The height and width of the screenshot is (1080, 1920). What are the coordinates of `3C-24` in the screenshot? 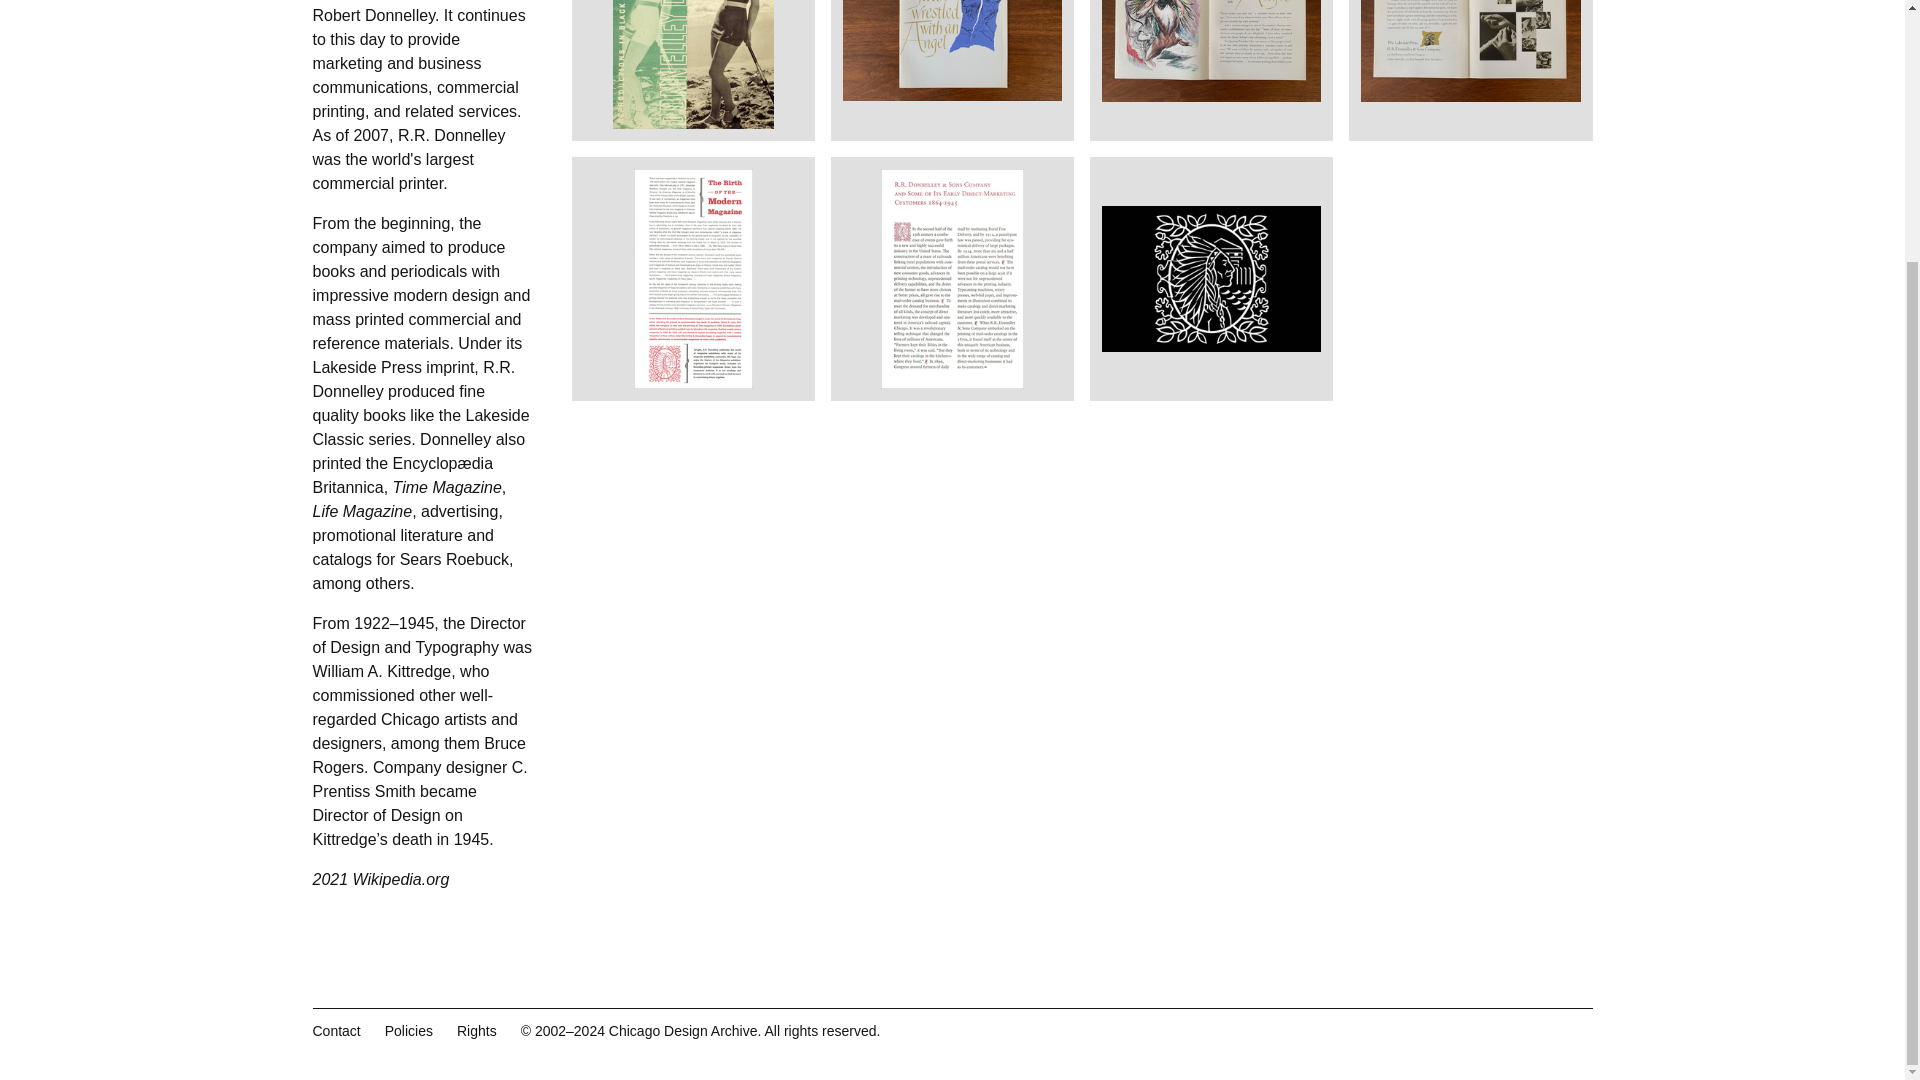 It's located at (1211, 278).